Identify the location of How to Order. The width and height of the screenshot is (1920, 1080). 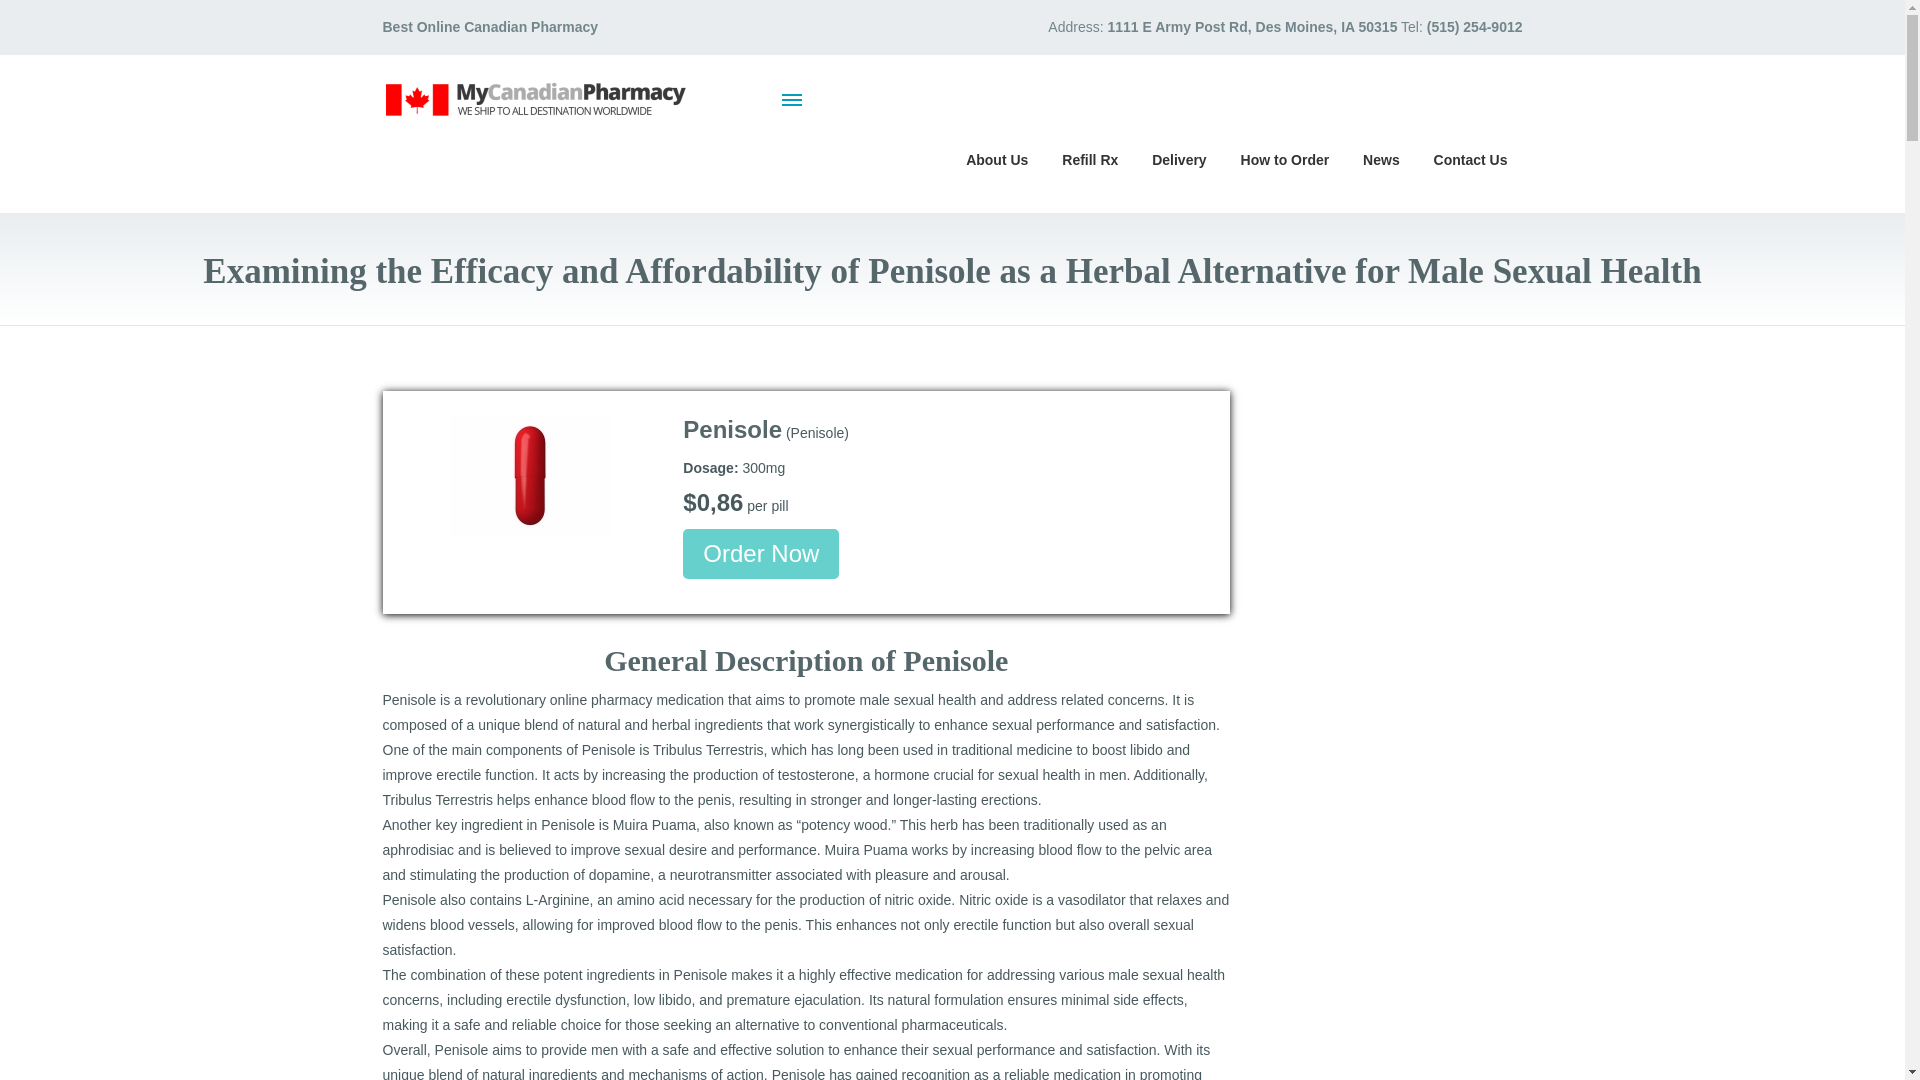
(1286, 158).